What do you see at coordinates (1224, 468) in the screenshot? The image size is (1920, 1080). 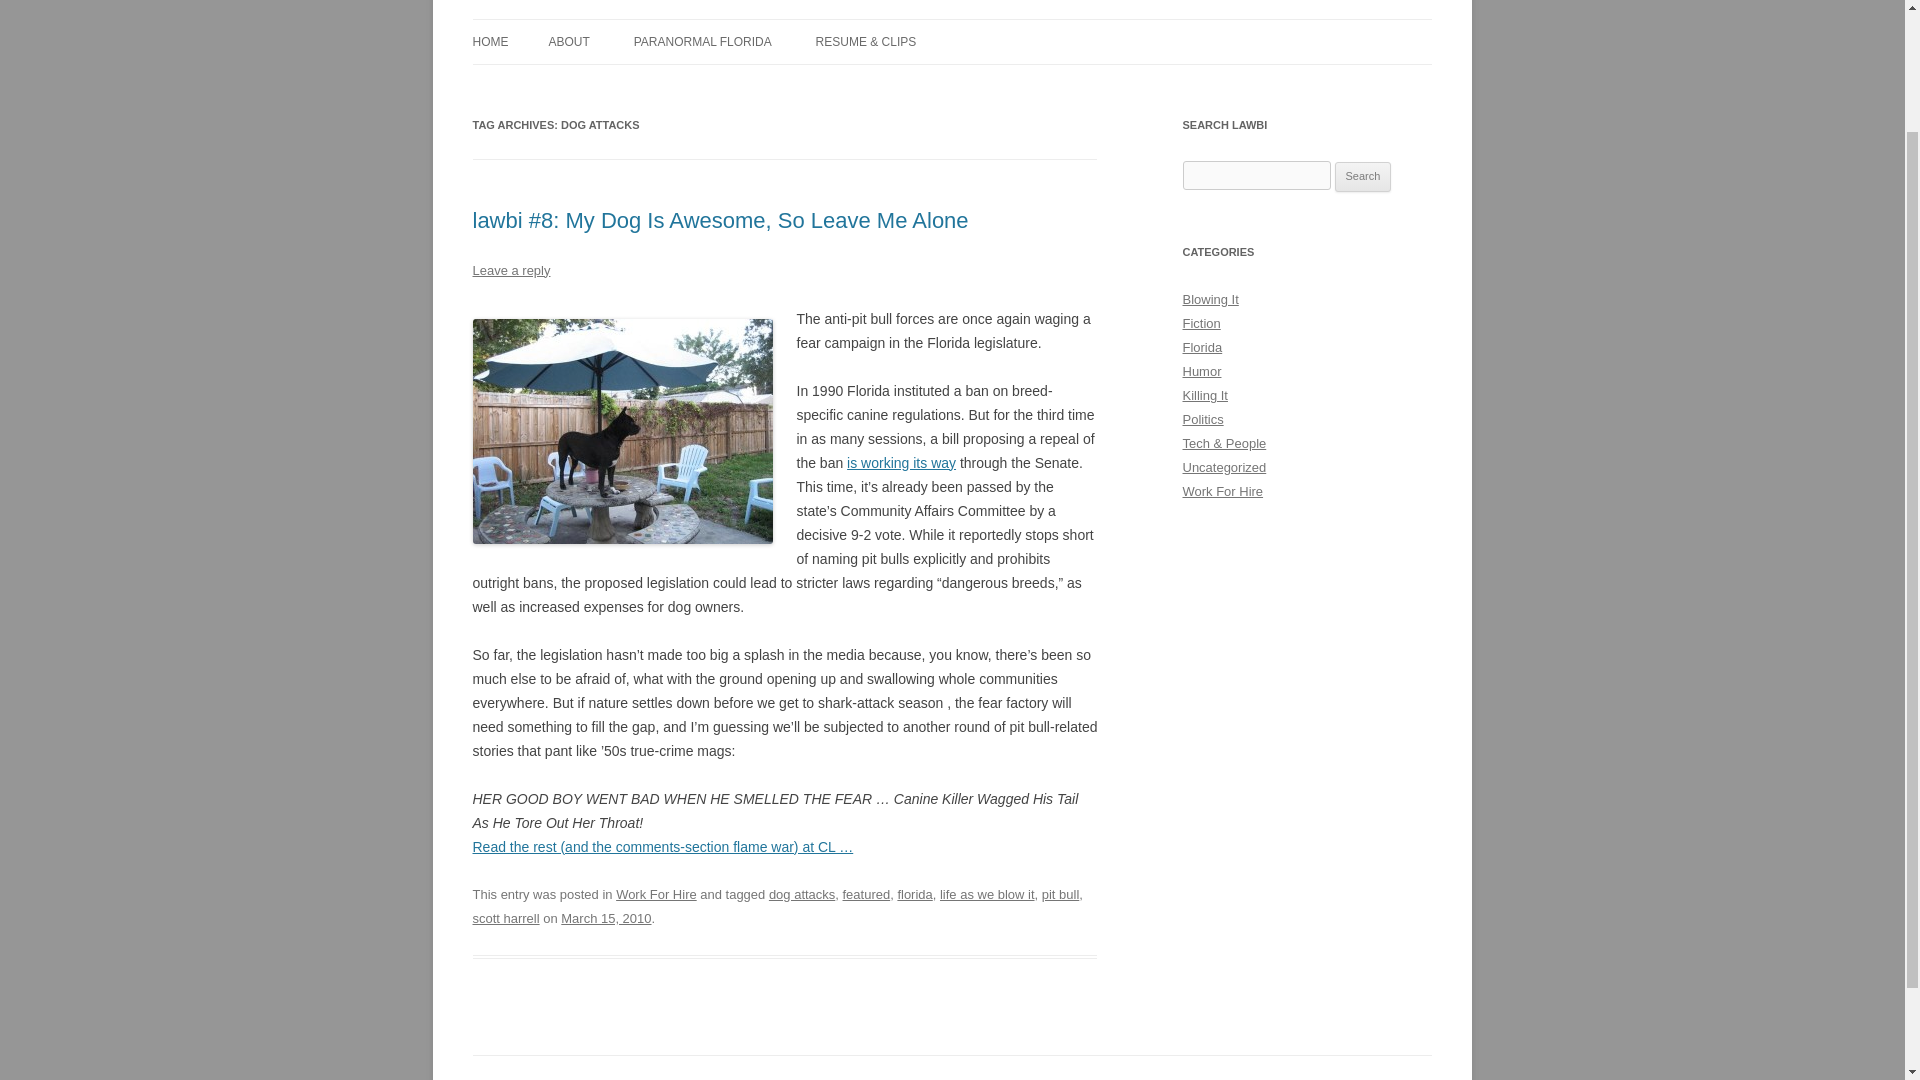 I see `Uncategorized` at bounding box center [1224, 468].